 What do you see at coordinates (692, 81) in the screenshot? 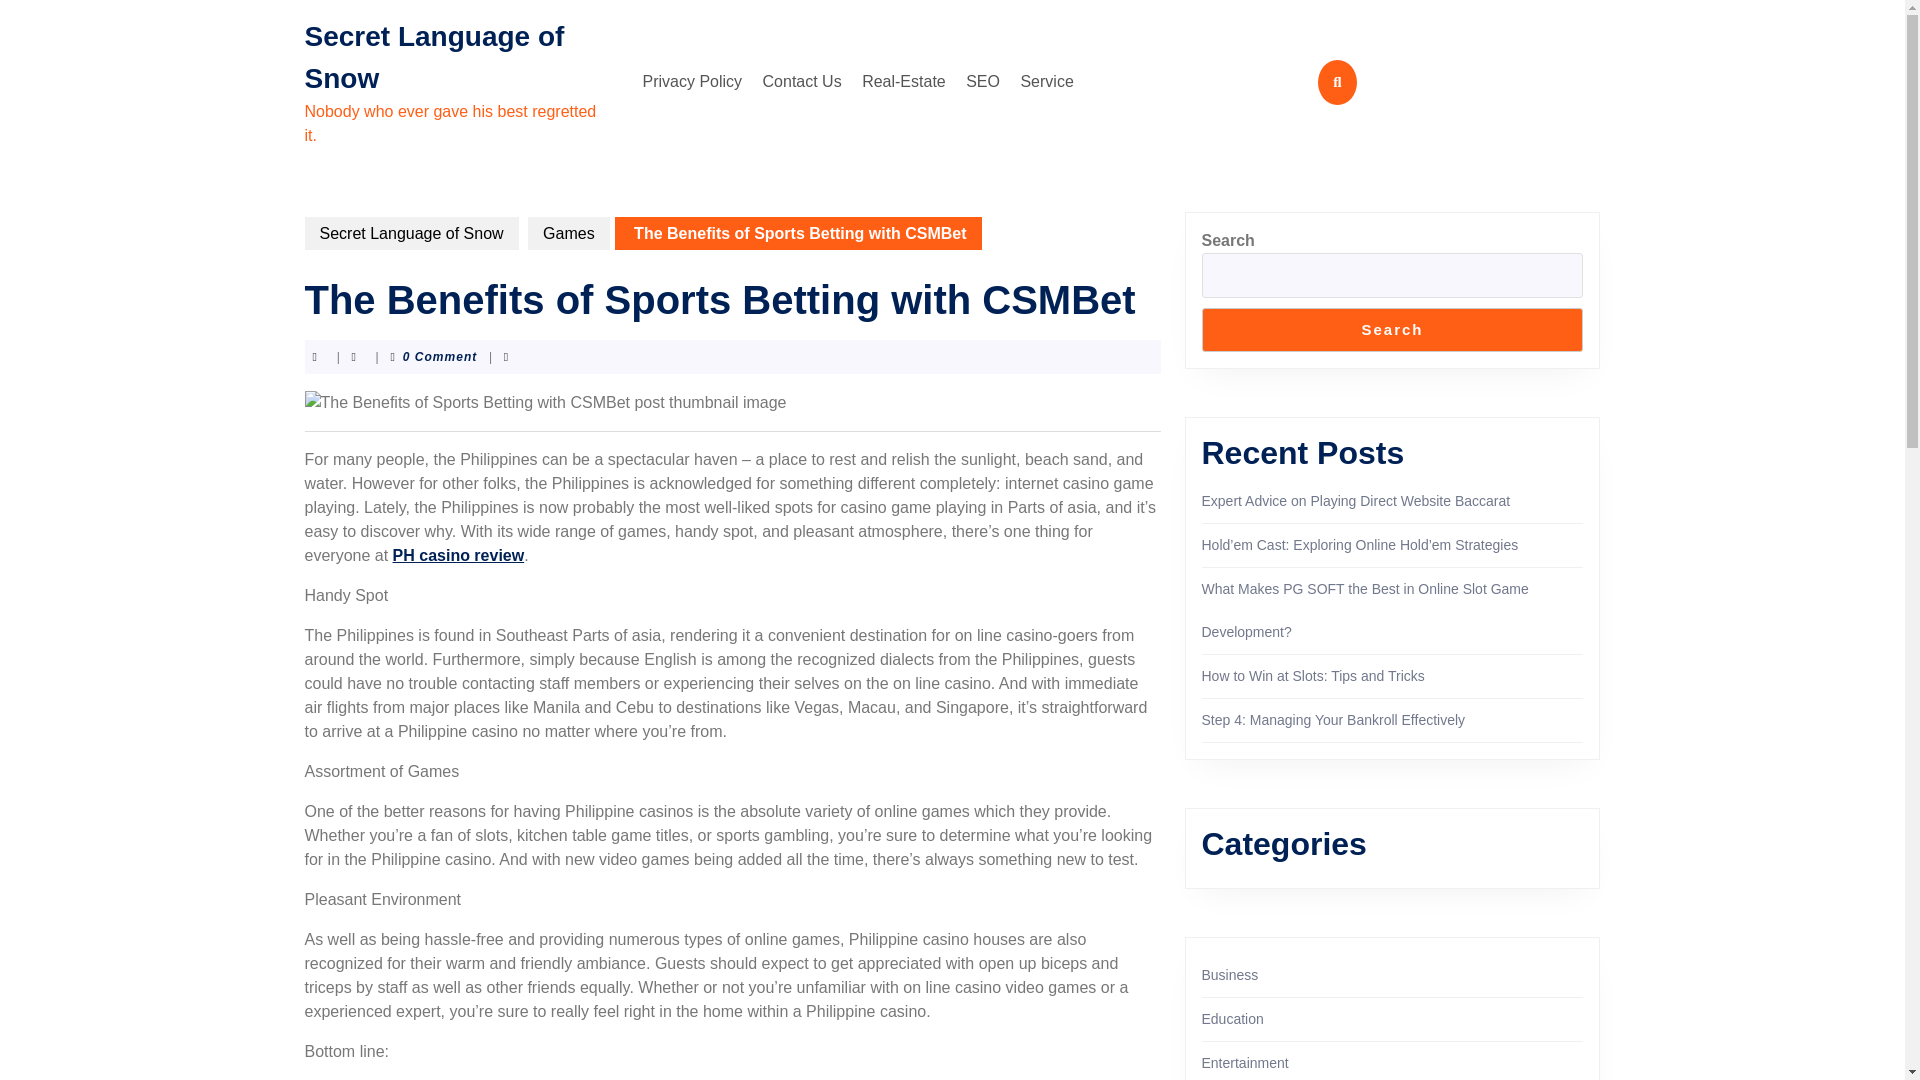
I see `Privacy Policy` at bounding box center [692, 81].